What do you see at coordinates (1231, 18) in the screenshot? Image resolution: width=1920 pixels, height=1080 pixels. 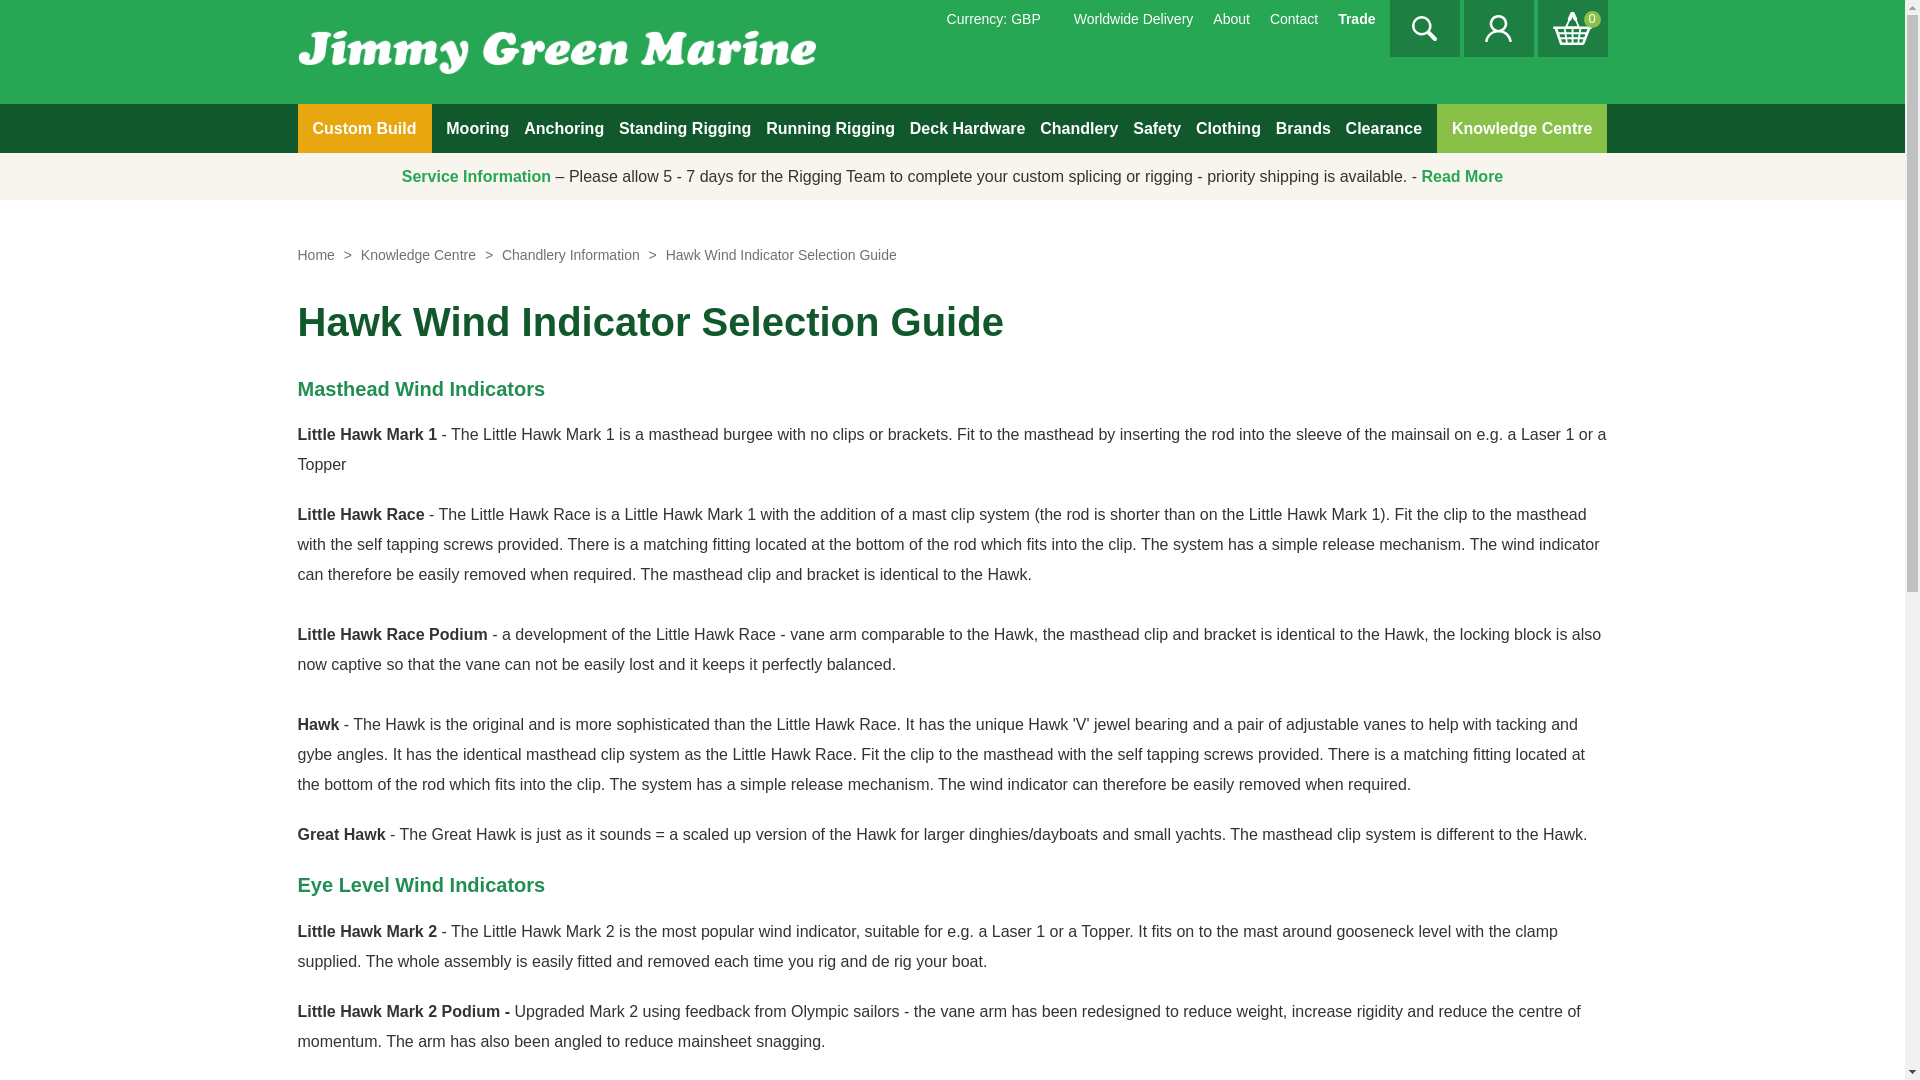 I see `About` at bounding box center [1231, 18].